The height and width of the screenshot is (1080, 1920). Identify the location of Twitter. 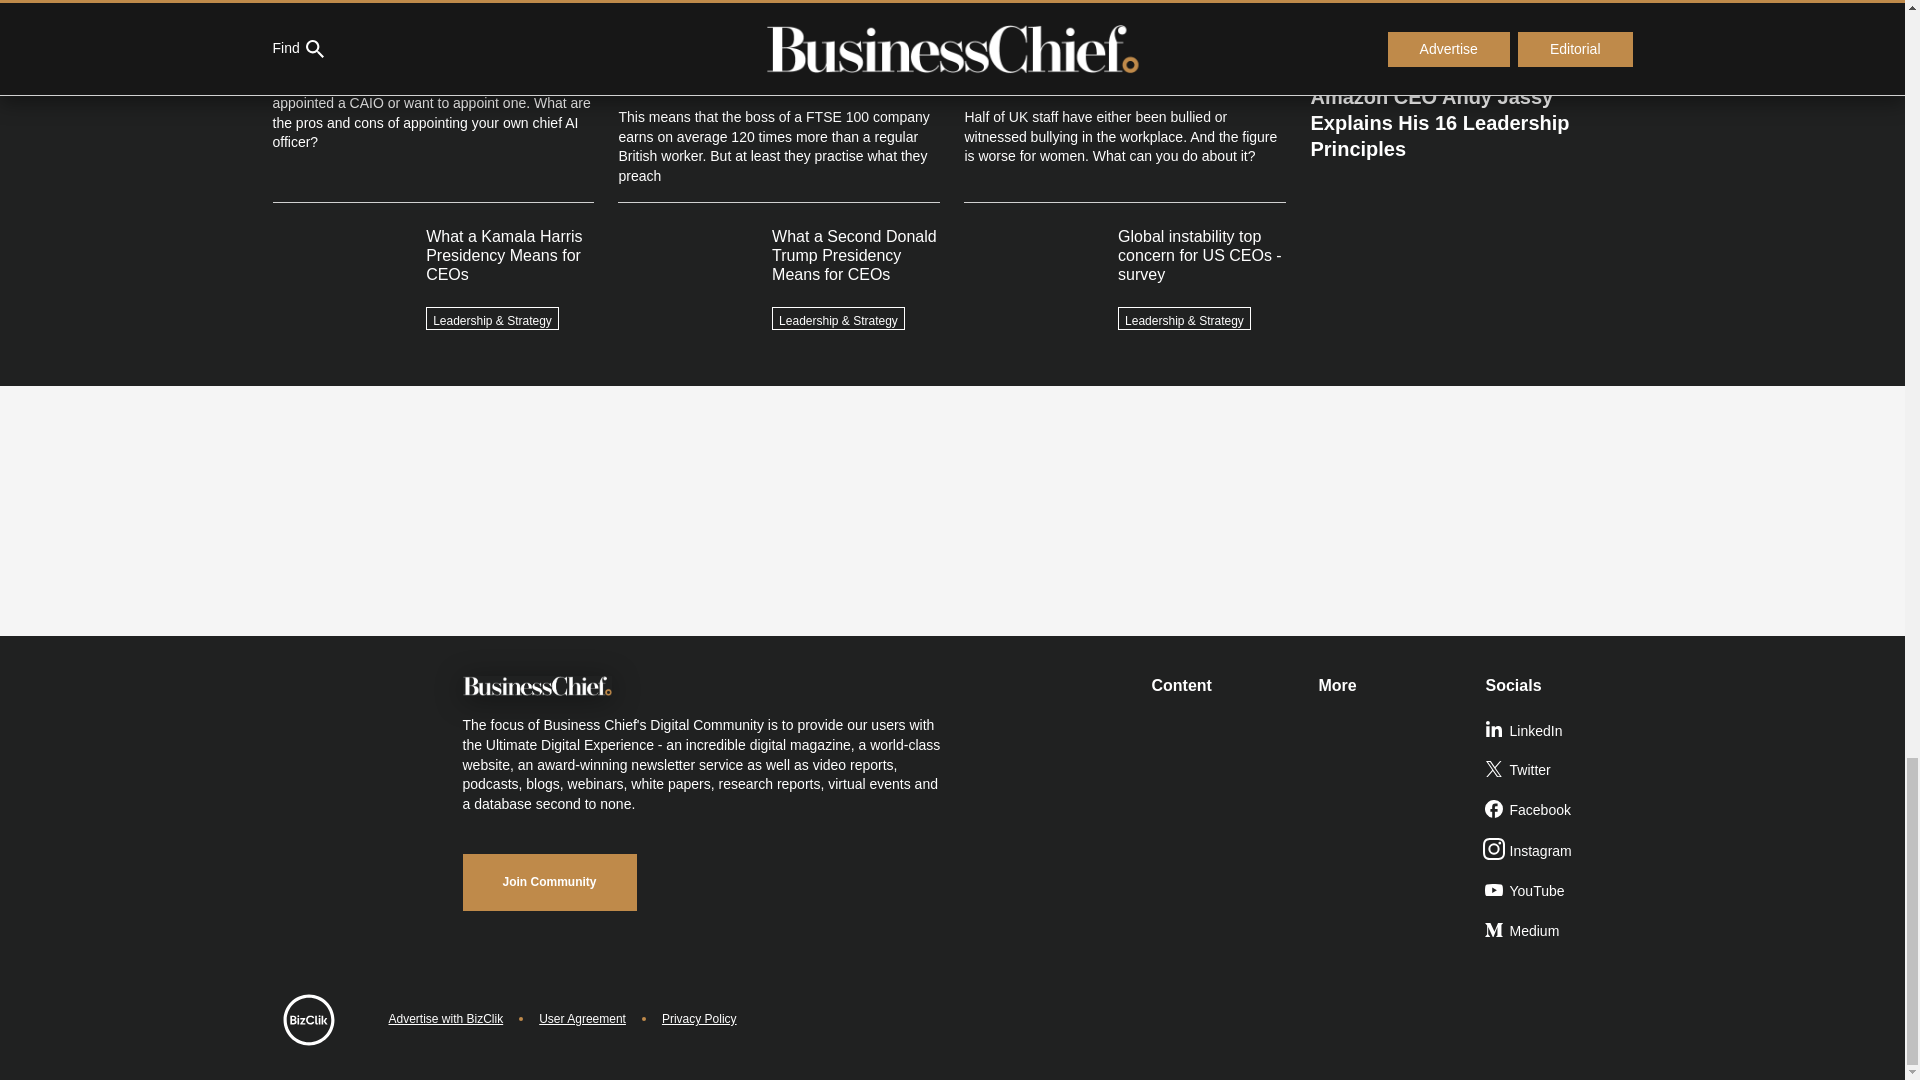
(1560, 770).